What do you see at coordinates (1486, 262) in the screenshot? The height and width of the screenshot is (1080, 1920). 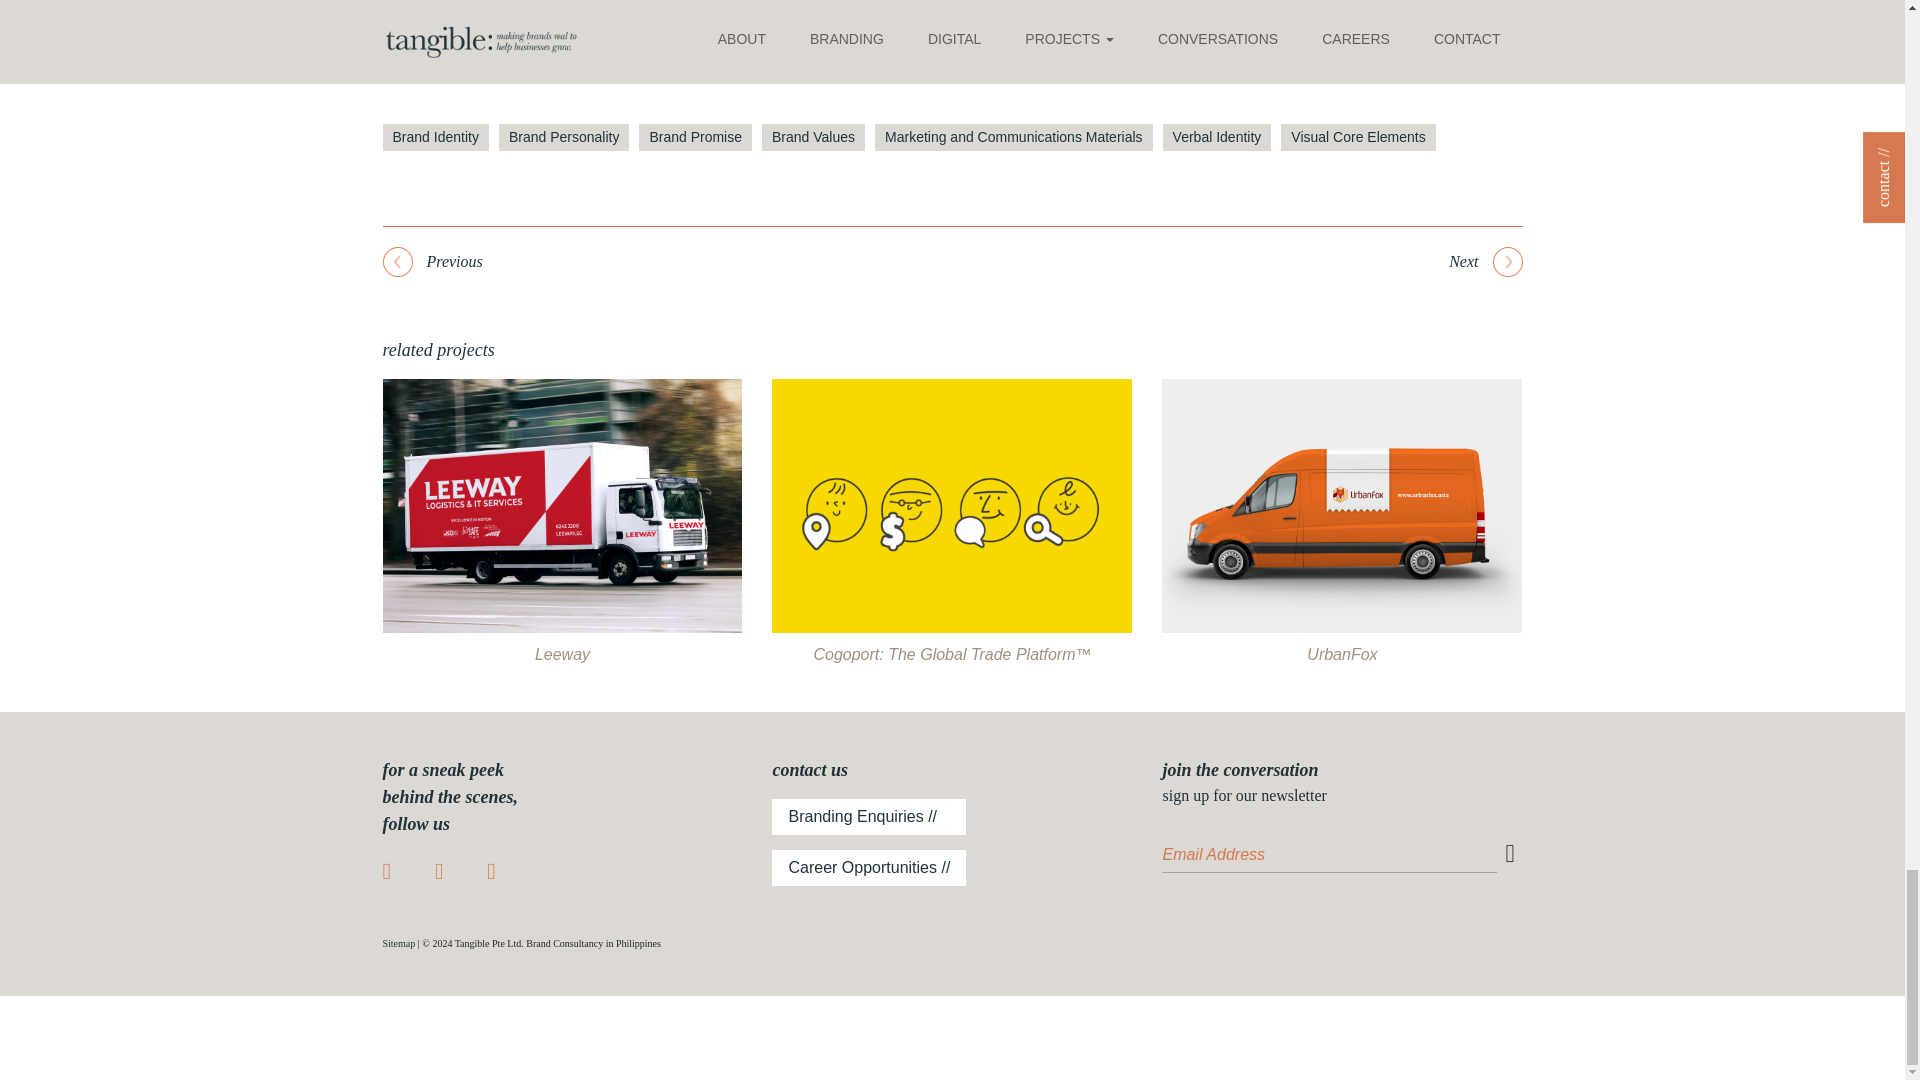 I see `Next` at bounding box center [1486, 262].